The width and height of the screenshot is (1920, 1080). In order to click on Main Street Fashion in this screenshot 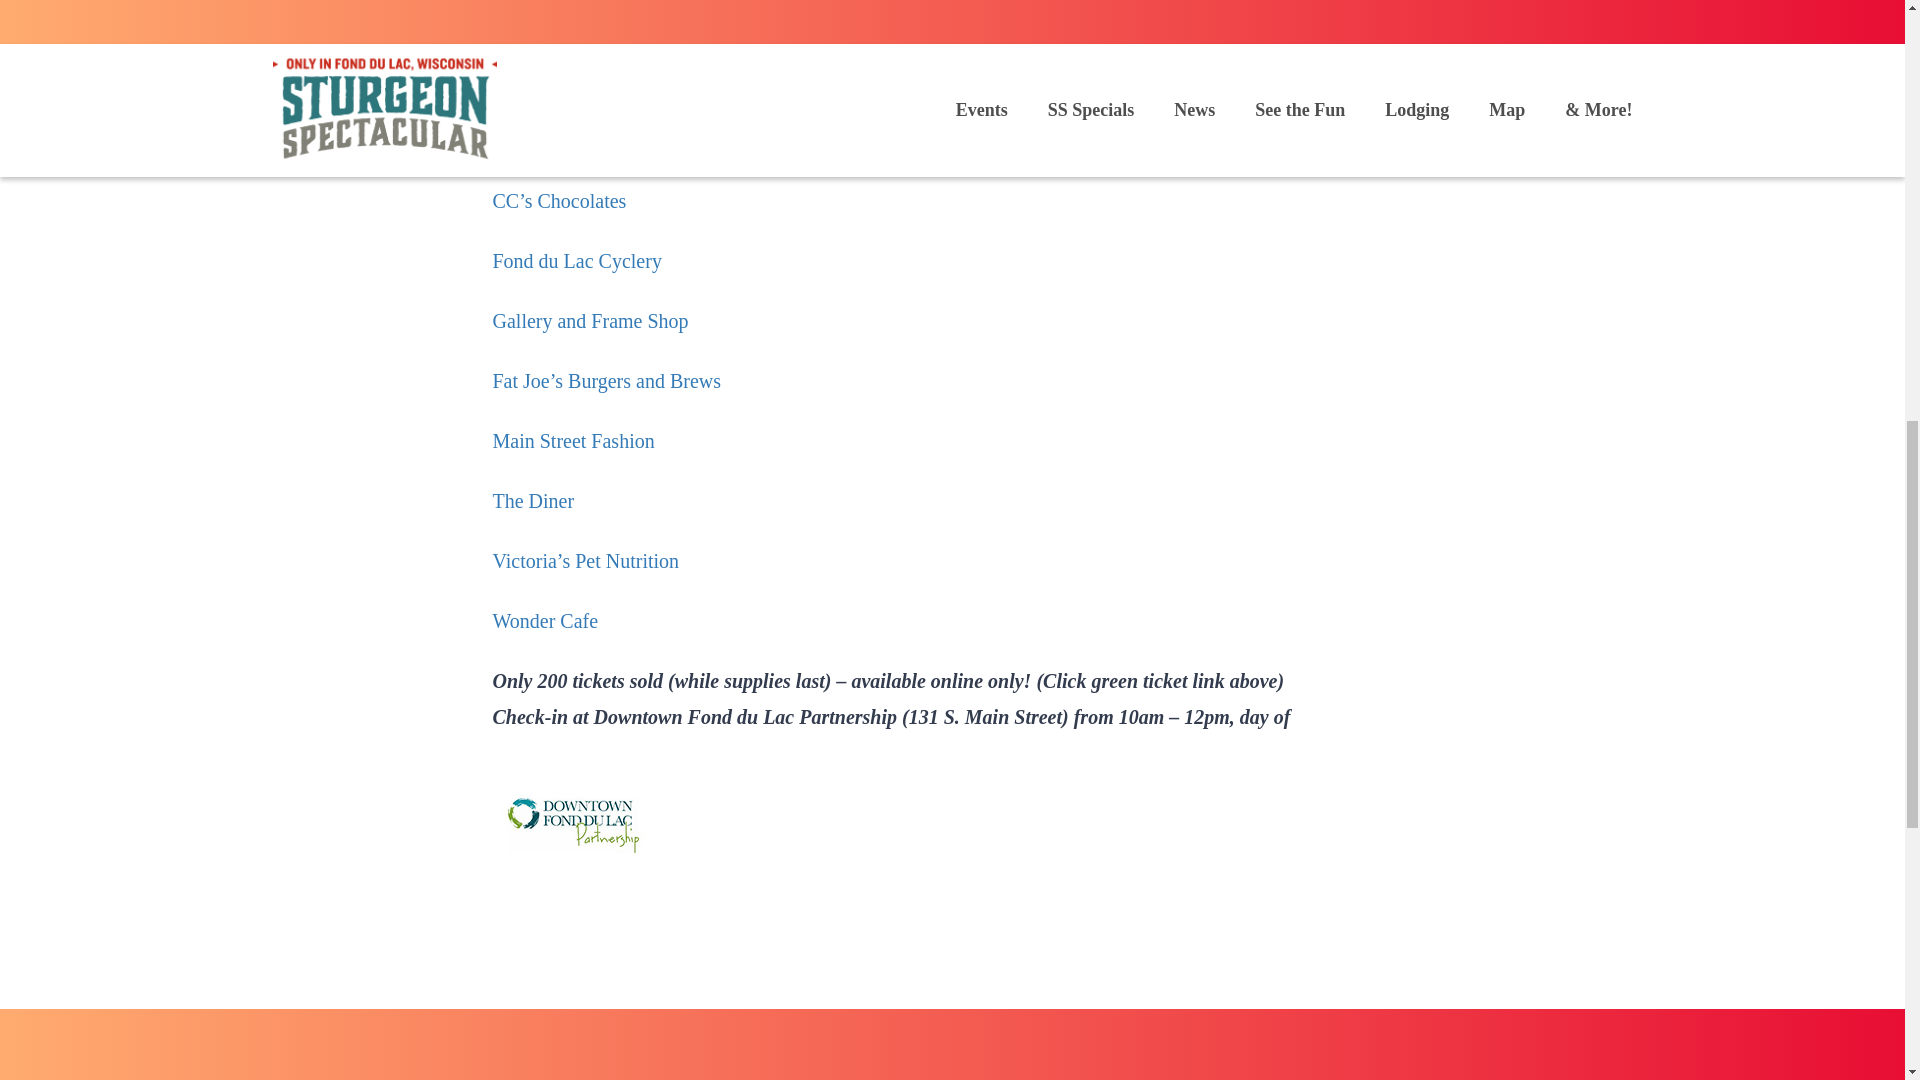, I will do `click(572, 440)`.